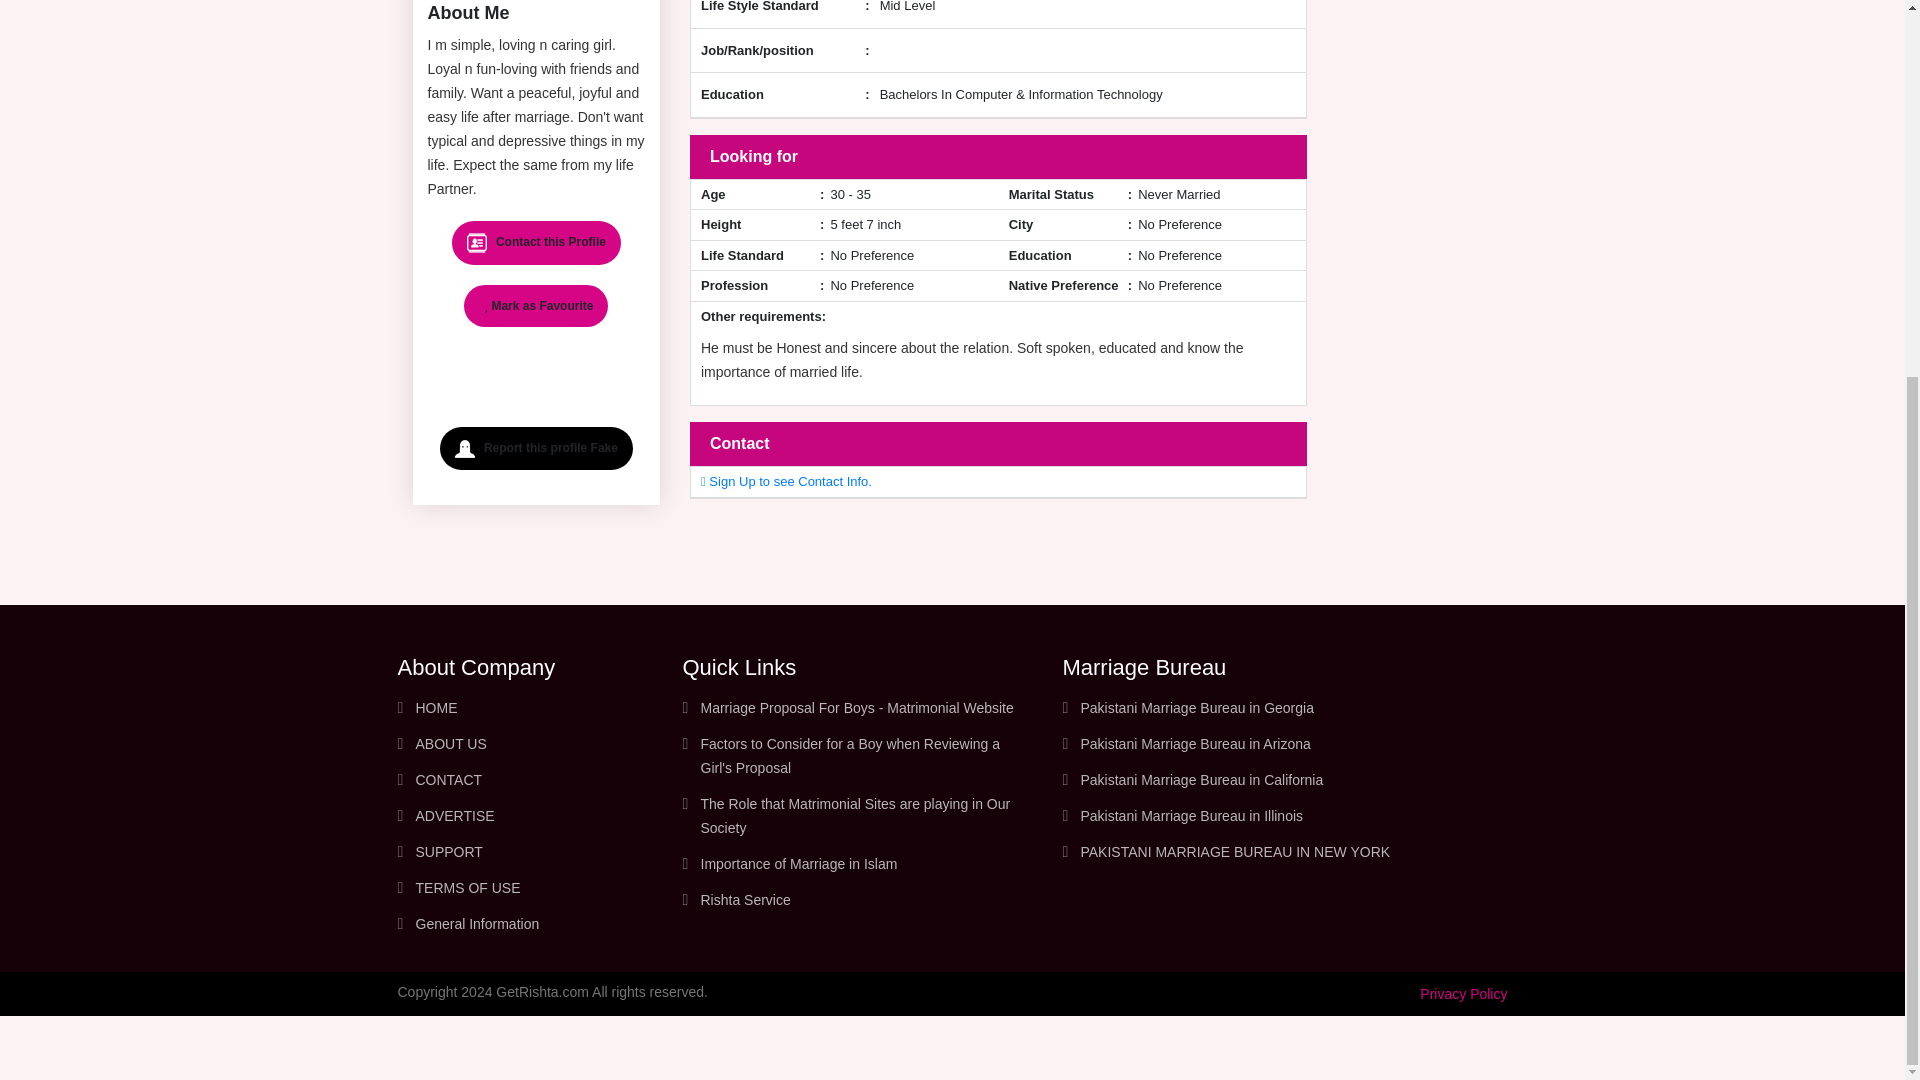  I want to click on Mark as Favourite, so click(536, 306).